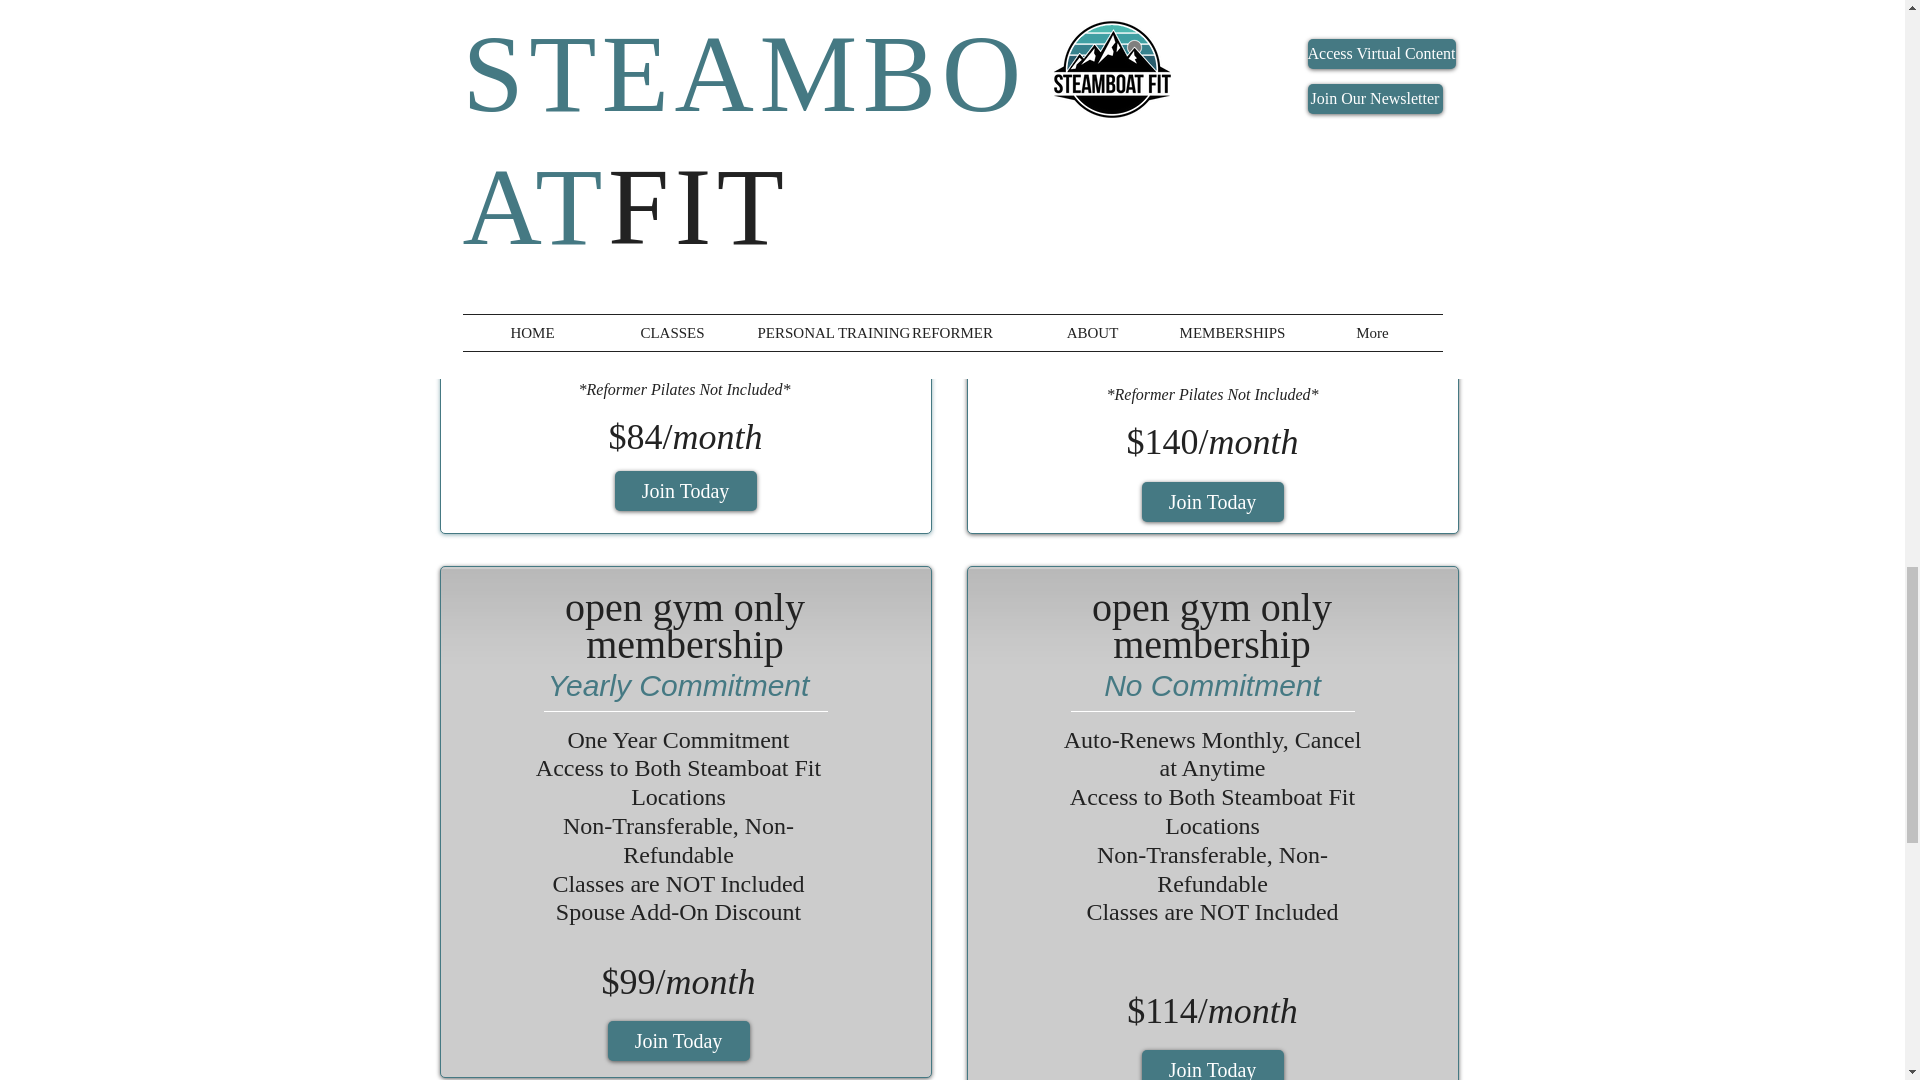  I want to click on Join Today, so click(679, 1040).